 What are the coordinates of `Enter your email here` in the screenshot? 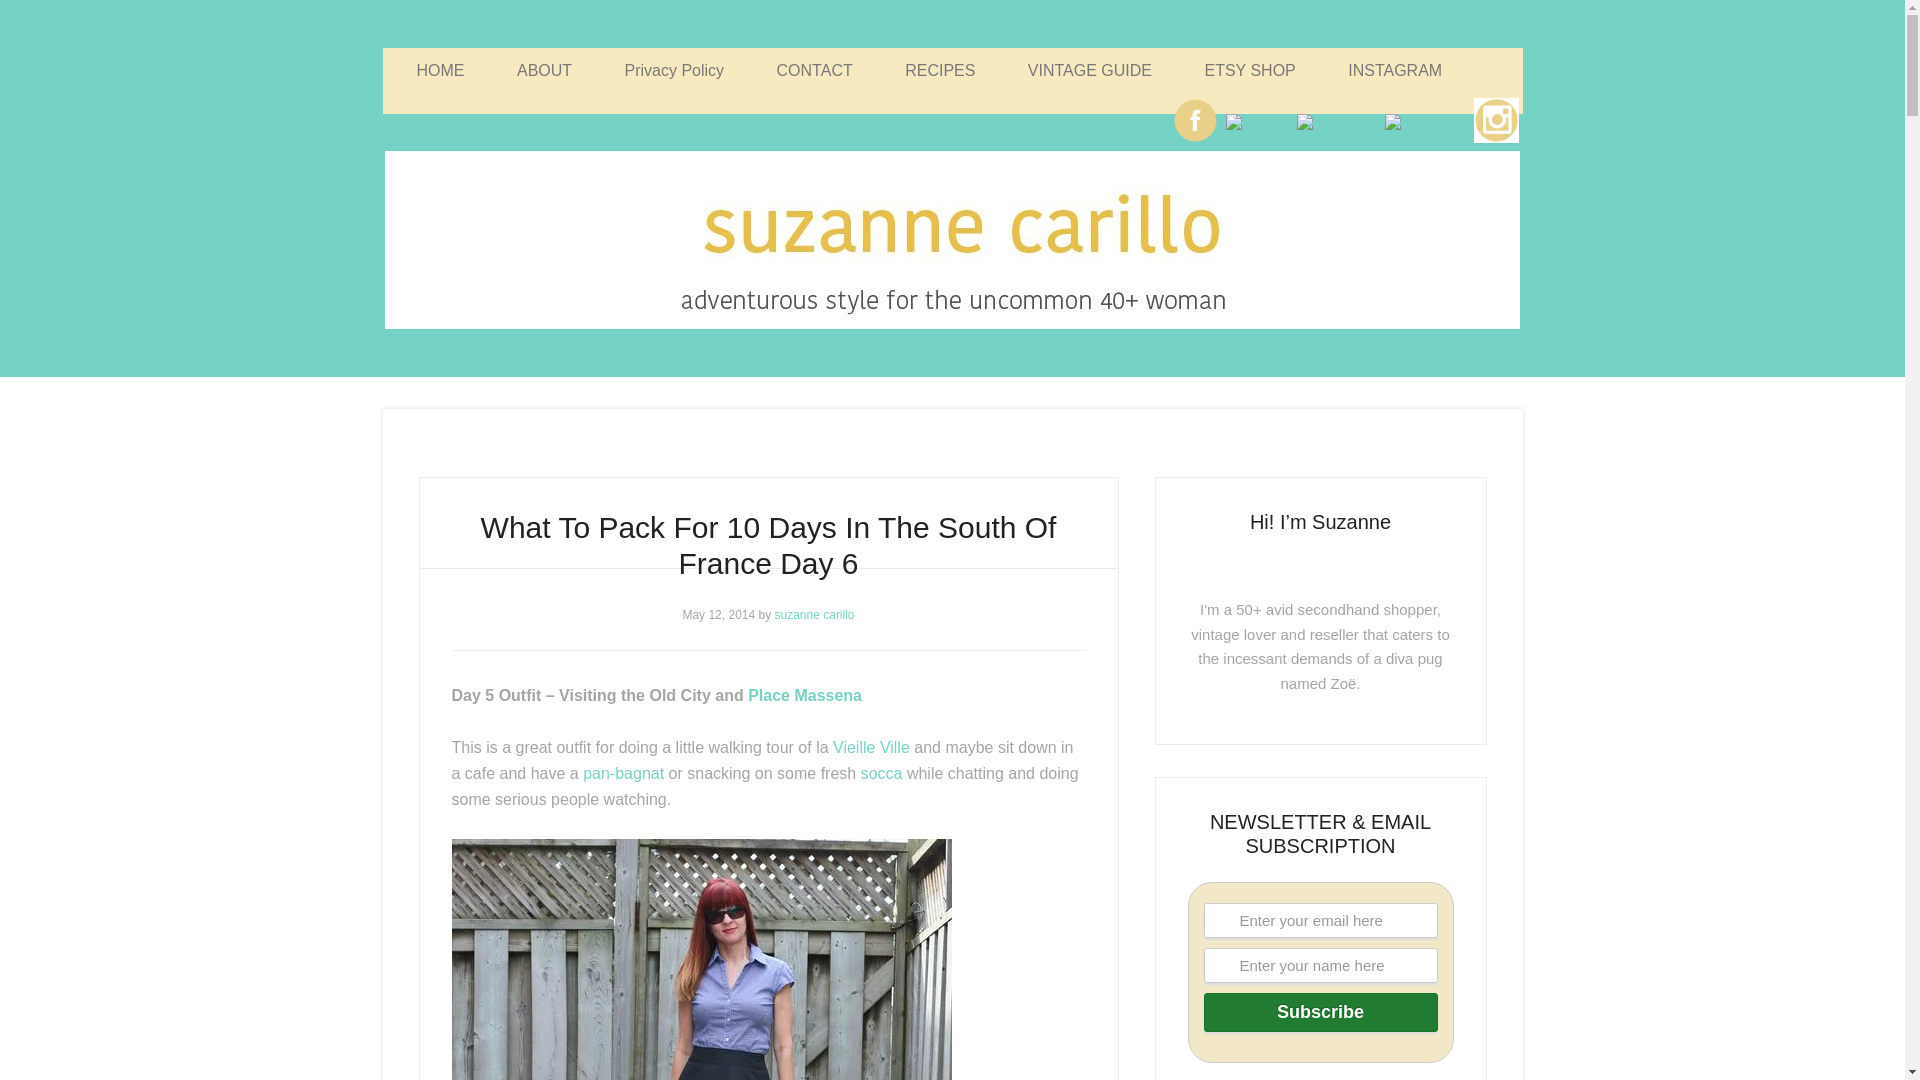 It's located at (1320, 920).